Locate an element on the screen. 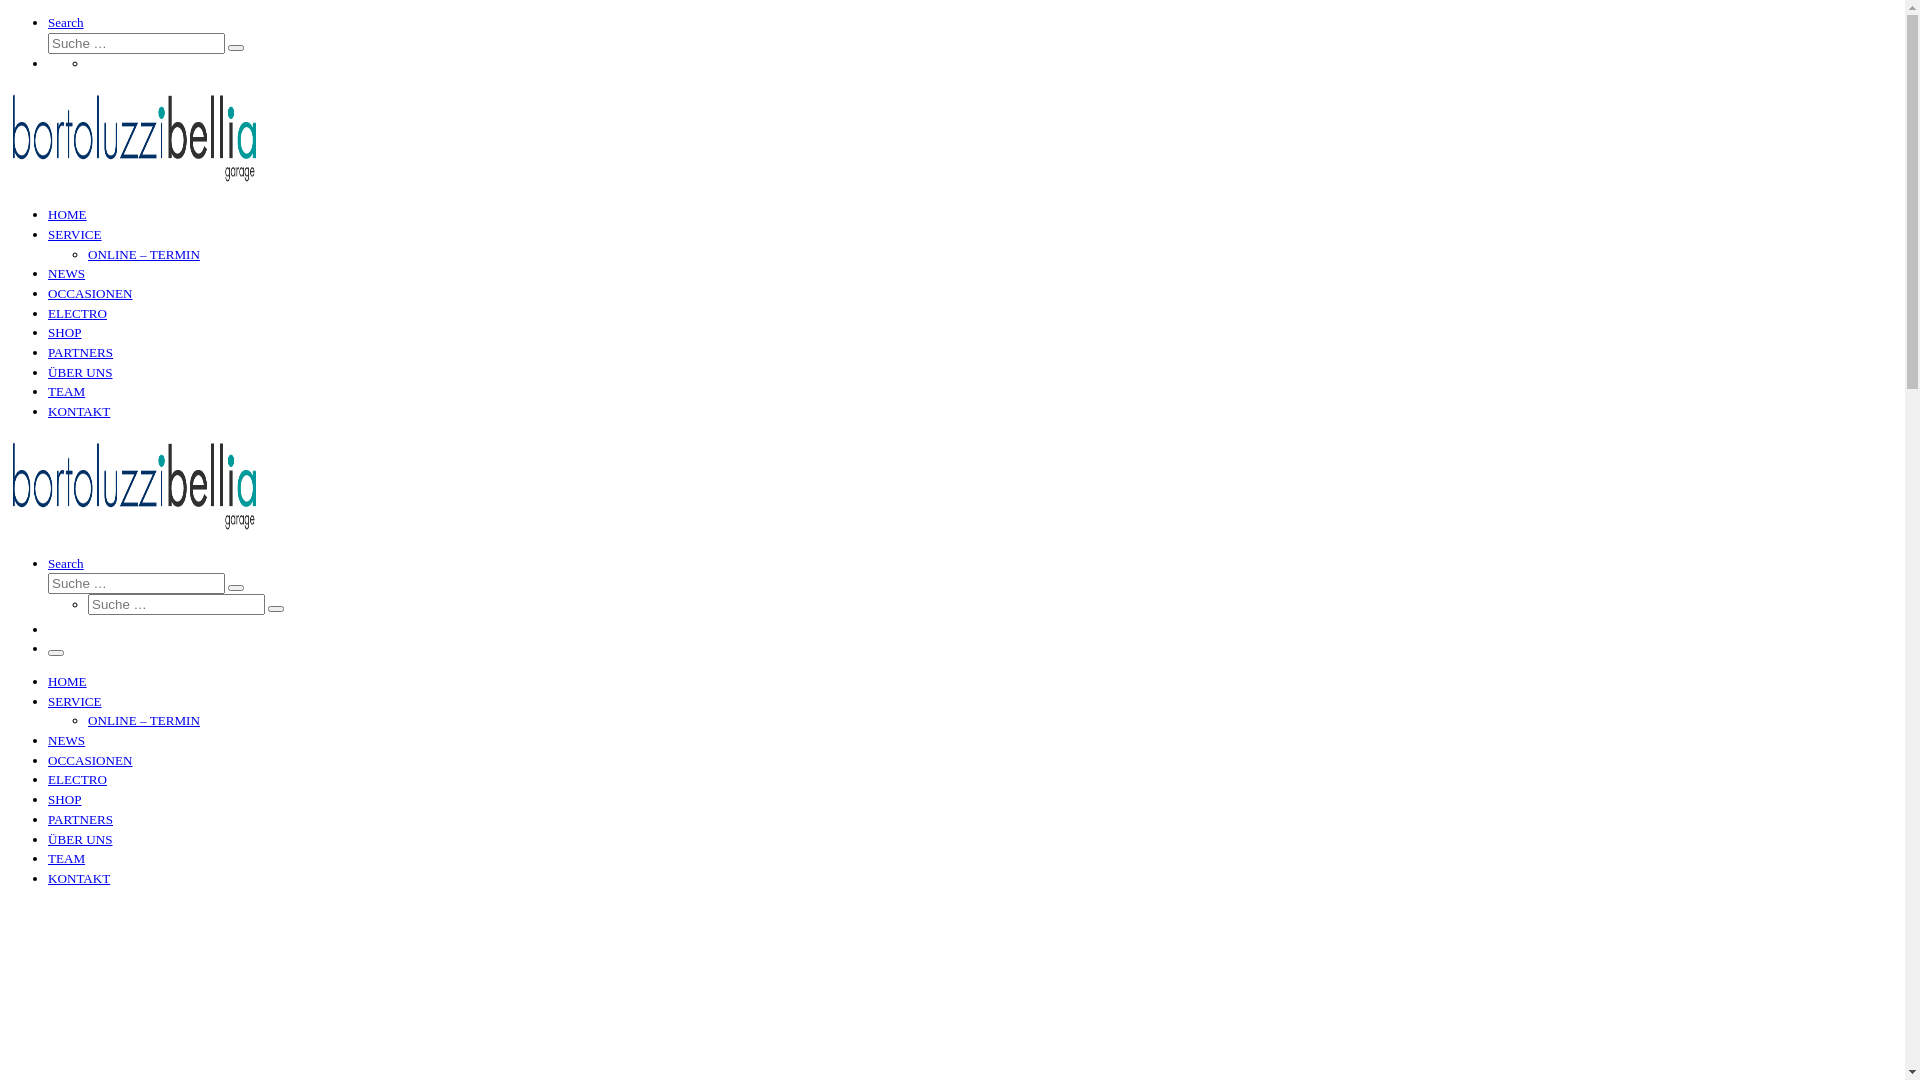 Image resolution: width=1920 pixels, height=1080 pixels. Zum Inhalt springen is located at coordinates (8, 12).